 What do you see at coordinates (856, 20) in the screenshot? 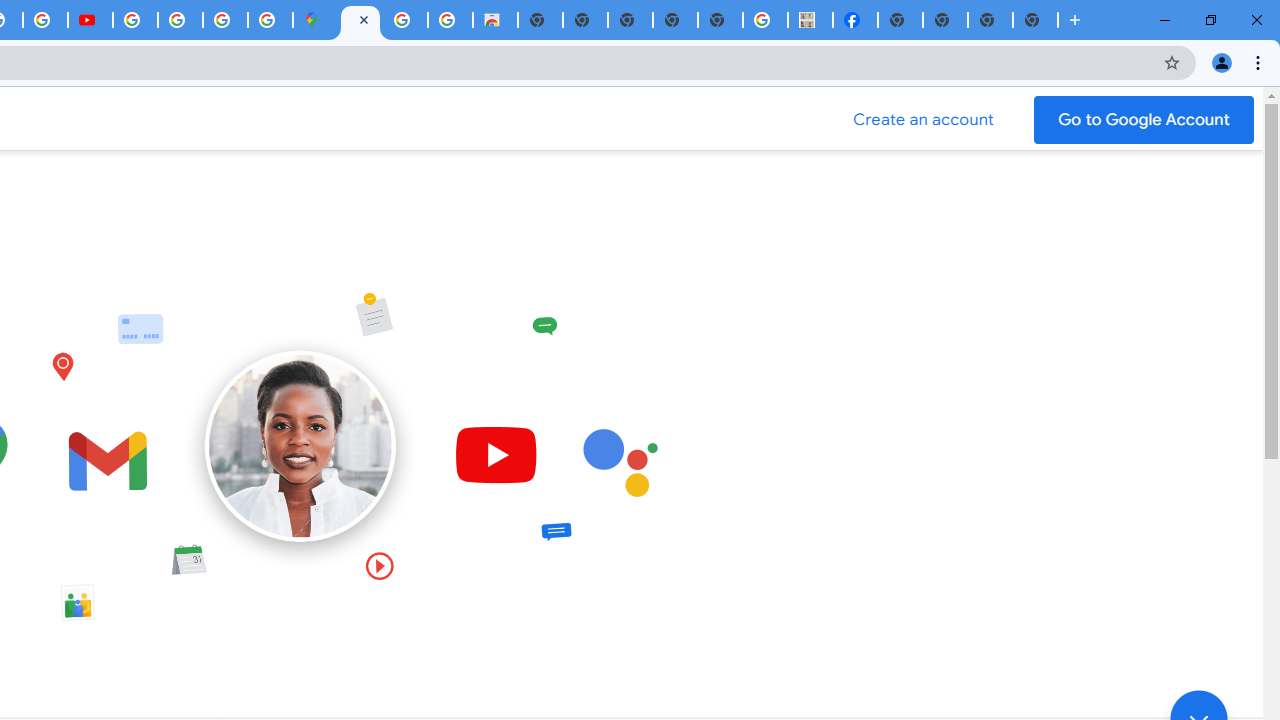
I see `Miley Cyrus | Facebook` at bounding box center [856, 20].